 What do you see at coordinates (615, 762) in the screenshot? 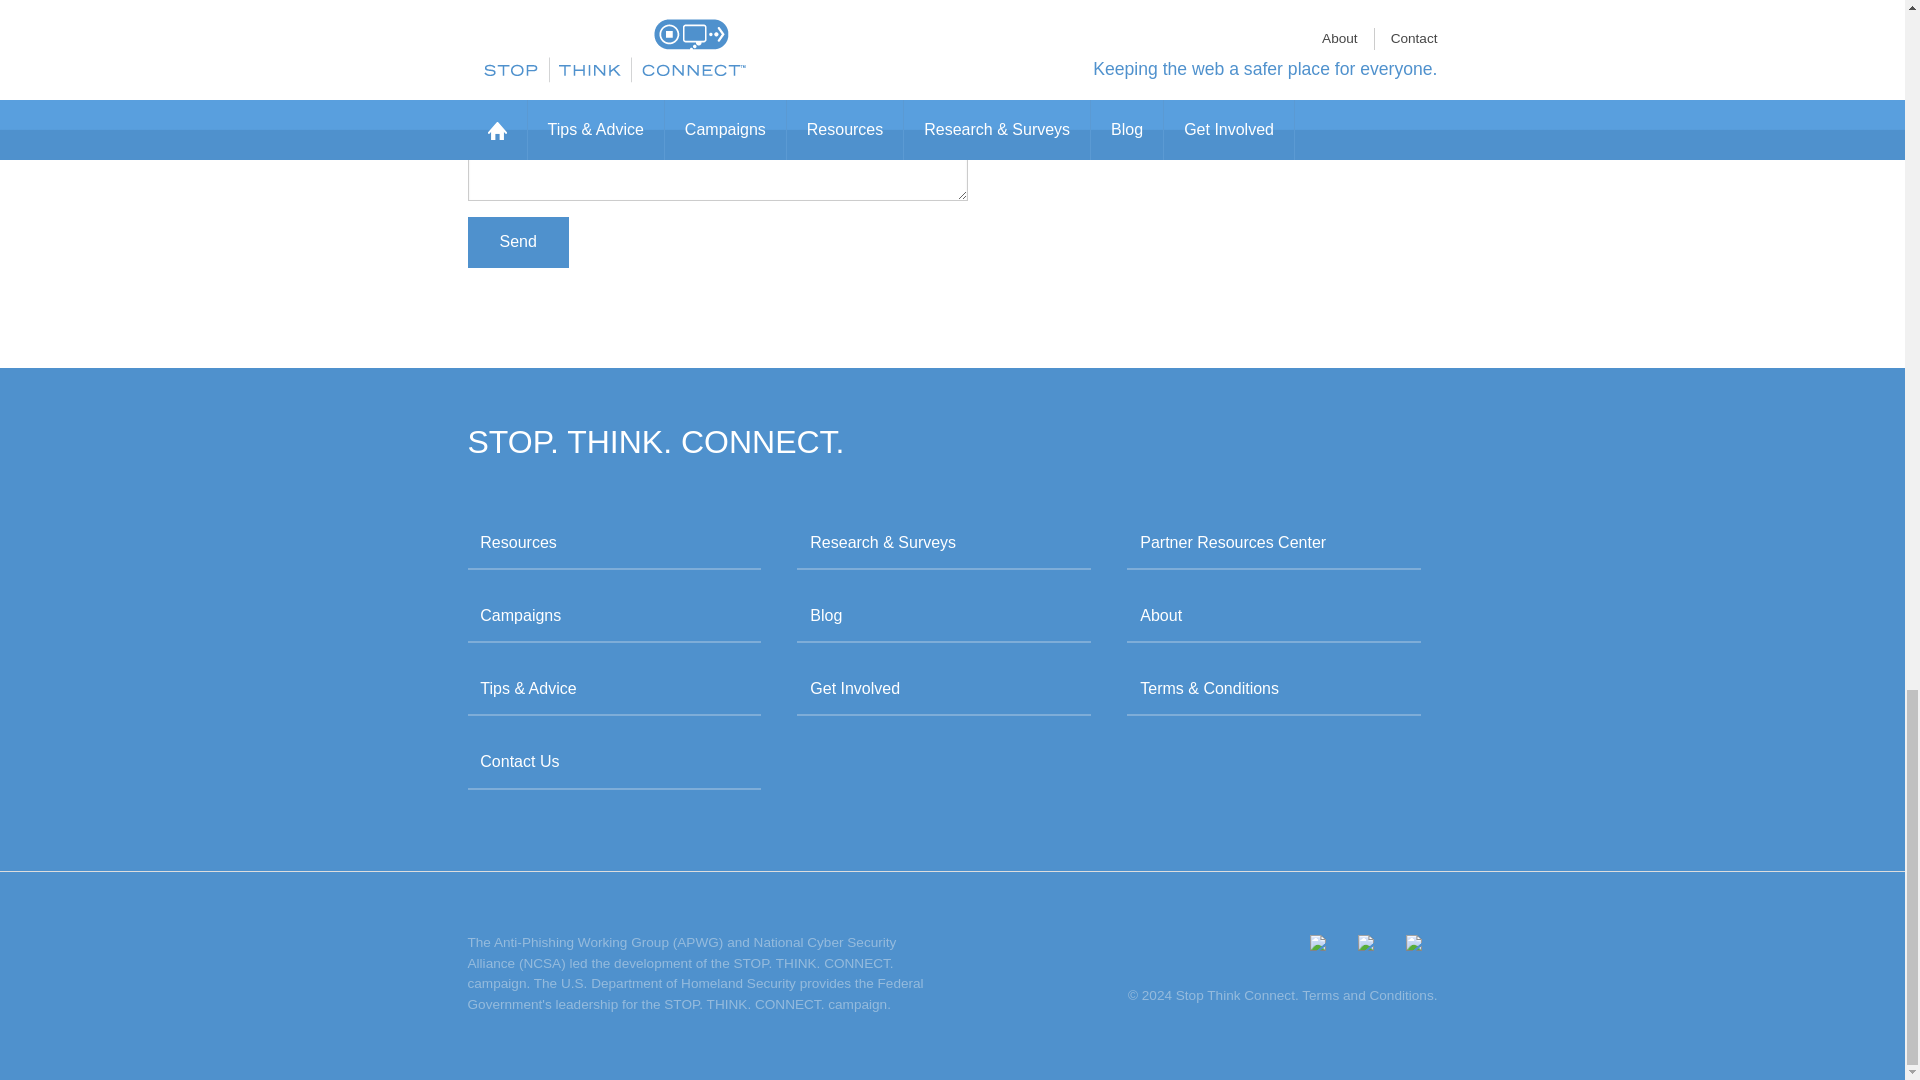
I see `Contact Us` at bounding box center [615, 762].